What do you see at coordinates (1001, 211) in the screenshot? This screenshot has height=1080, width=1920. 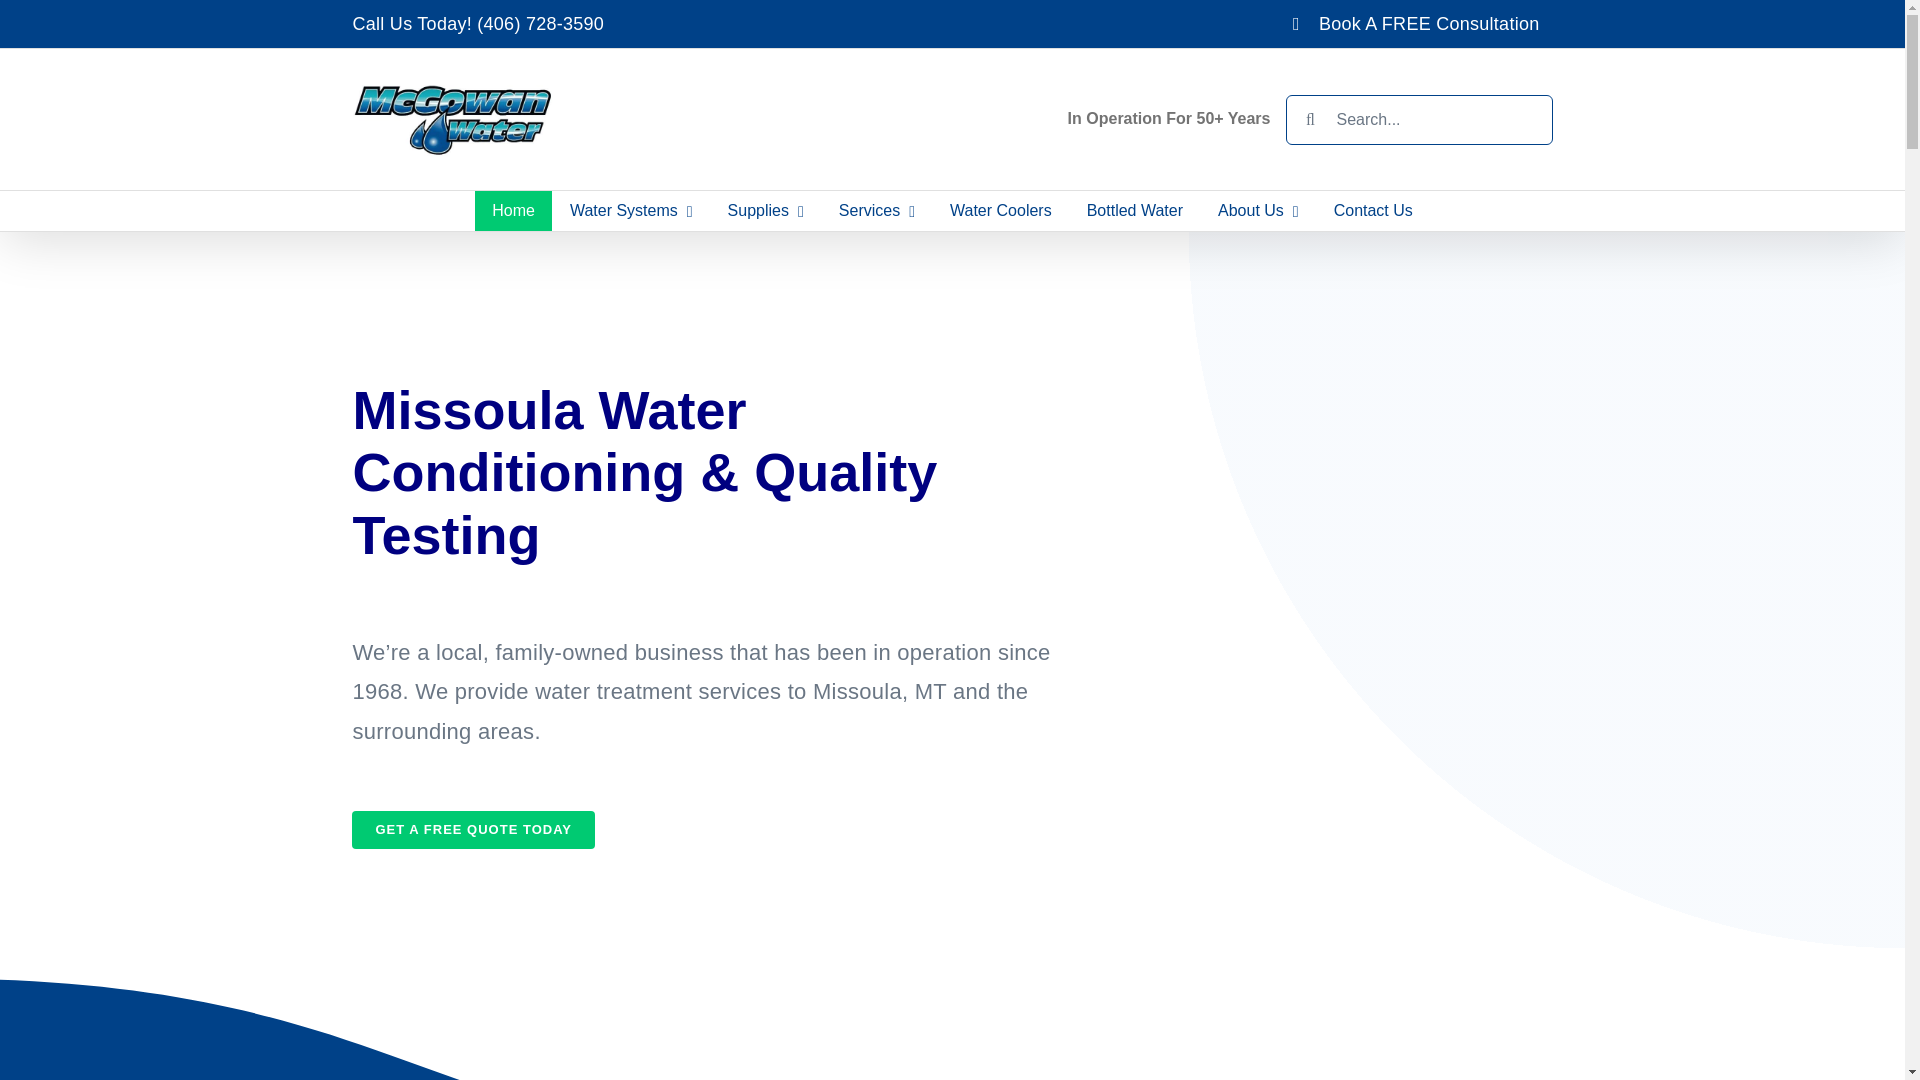 I see `Water Coolers` at bounding box center [1001, 211].